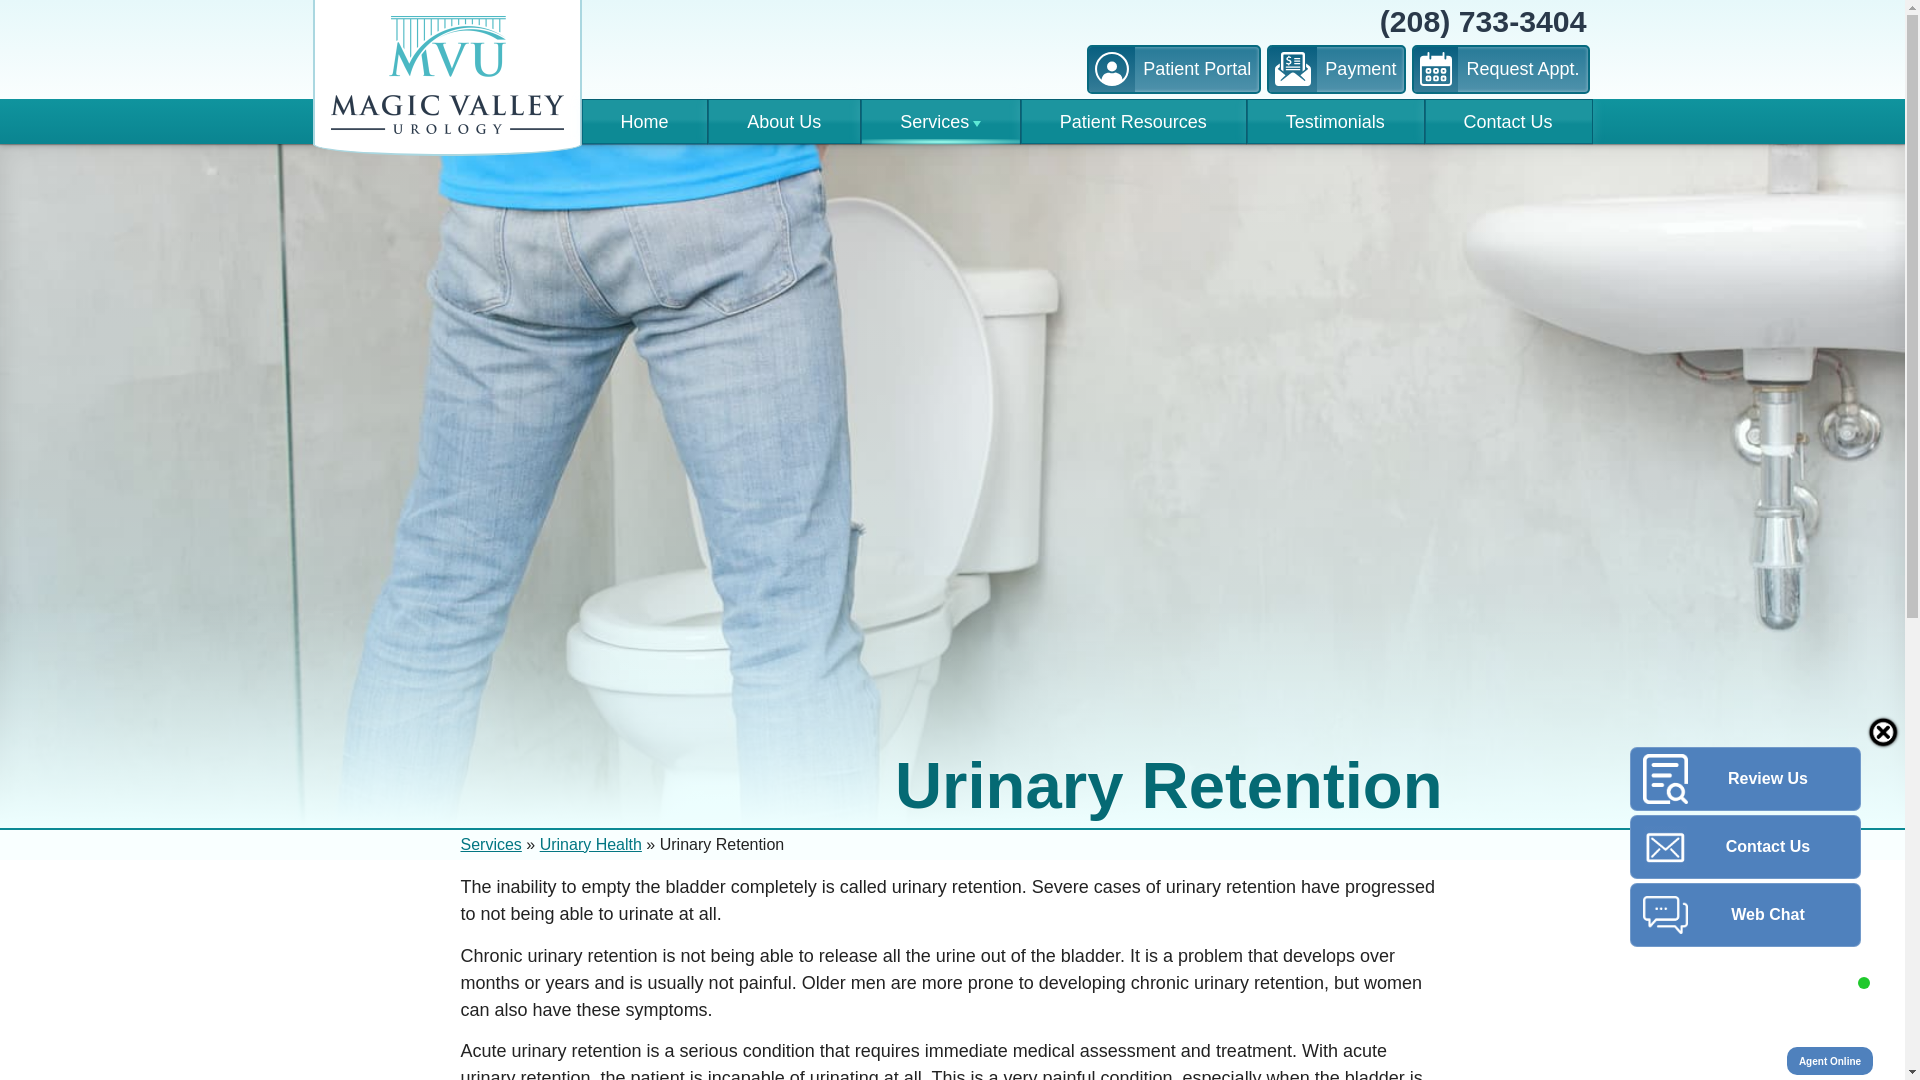 The height and width of the screenshot is (1080, 1920). Describe the element at coordinates (1174, 68) in the screenshot. I see `Patient Portal` at that location.